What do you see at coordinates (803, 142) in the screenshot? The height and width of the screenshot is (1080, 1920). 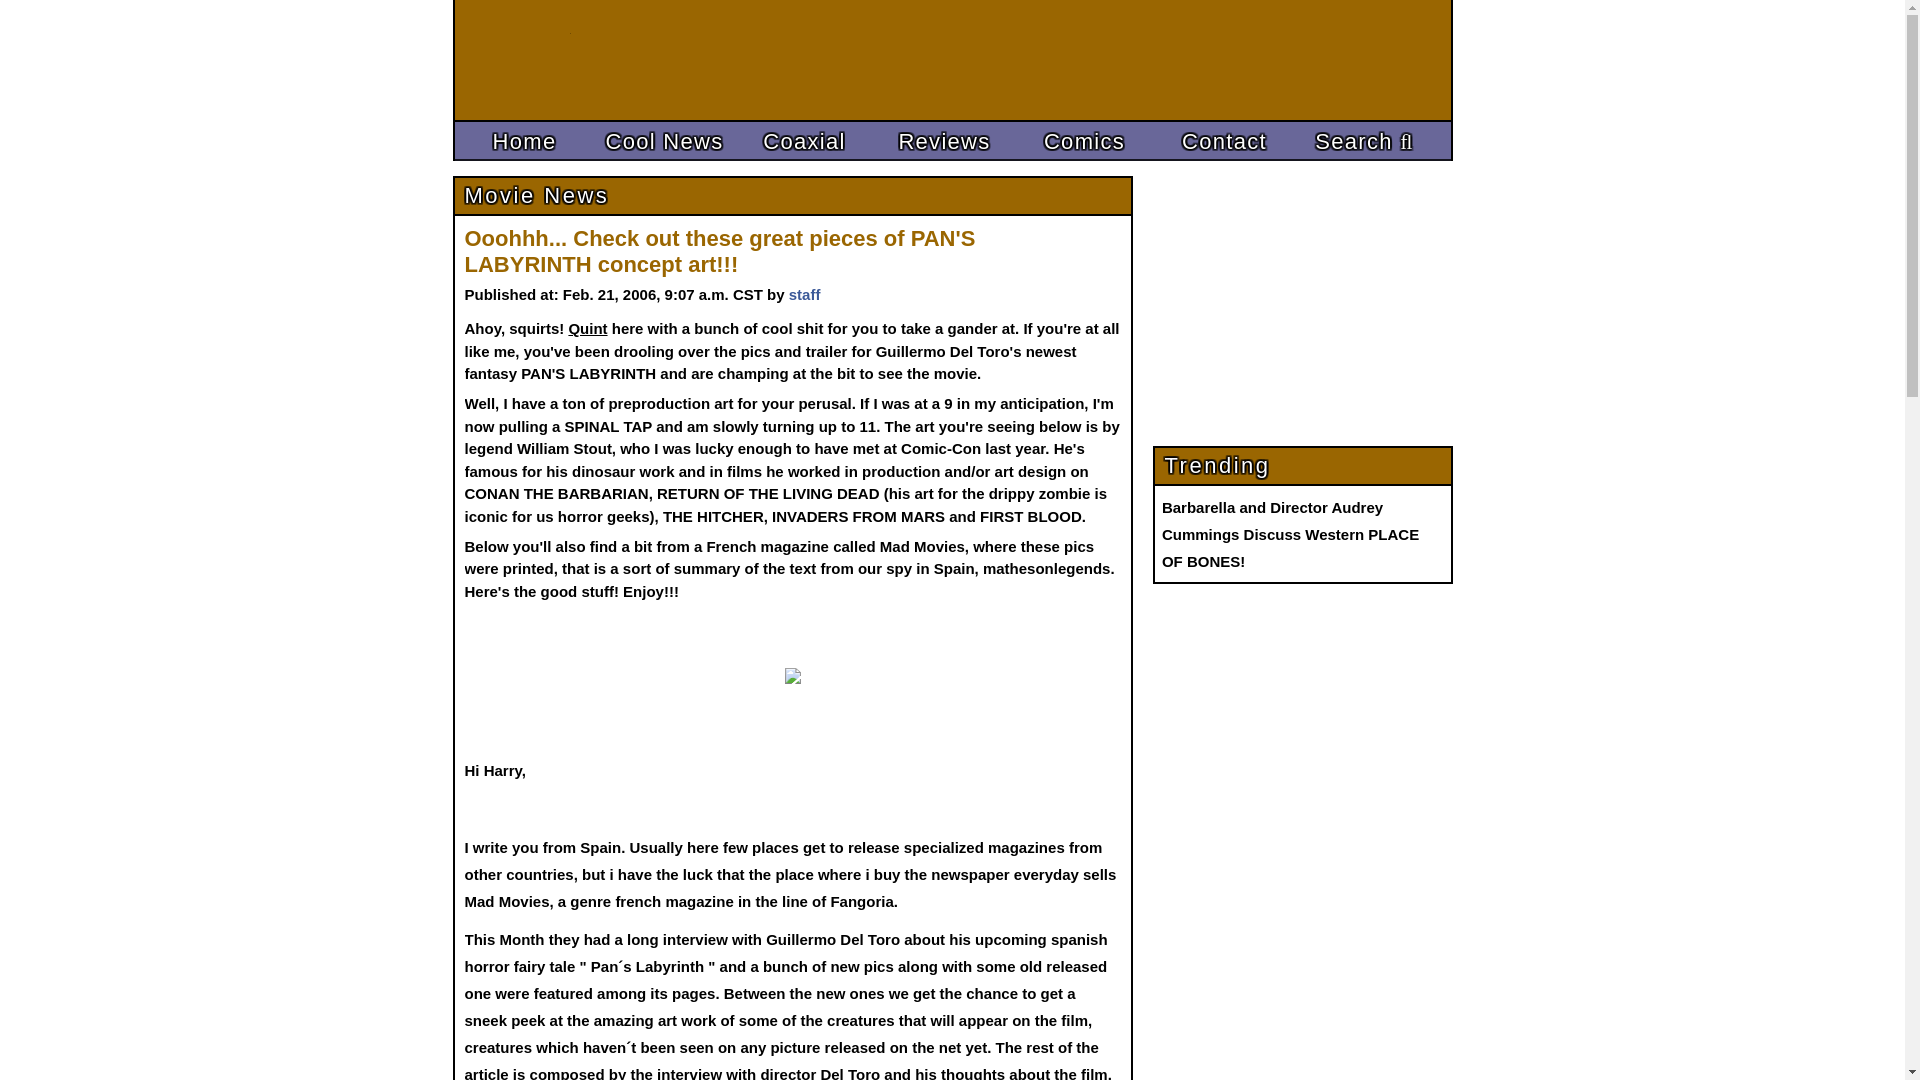 I see `Coaxial` at bounding box center [803, 142].